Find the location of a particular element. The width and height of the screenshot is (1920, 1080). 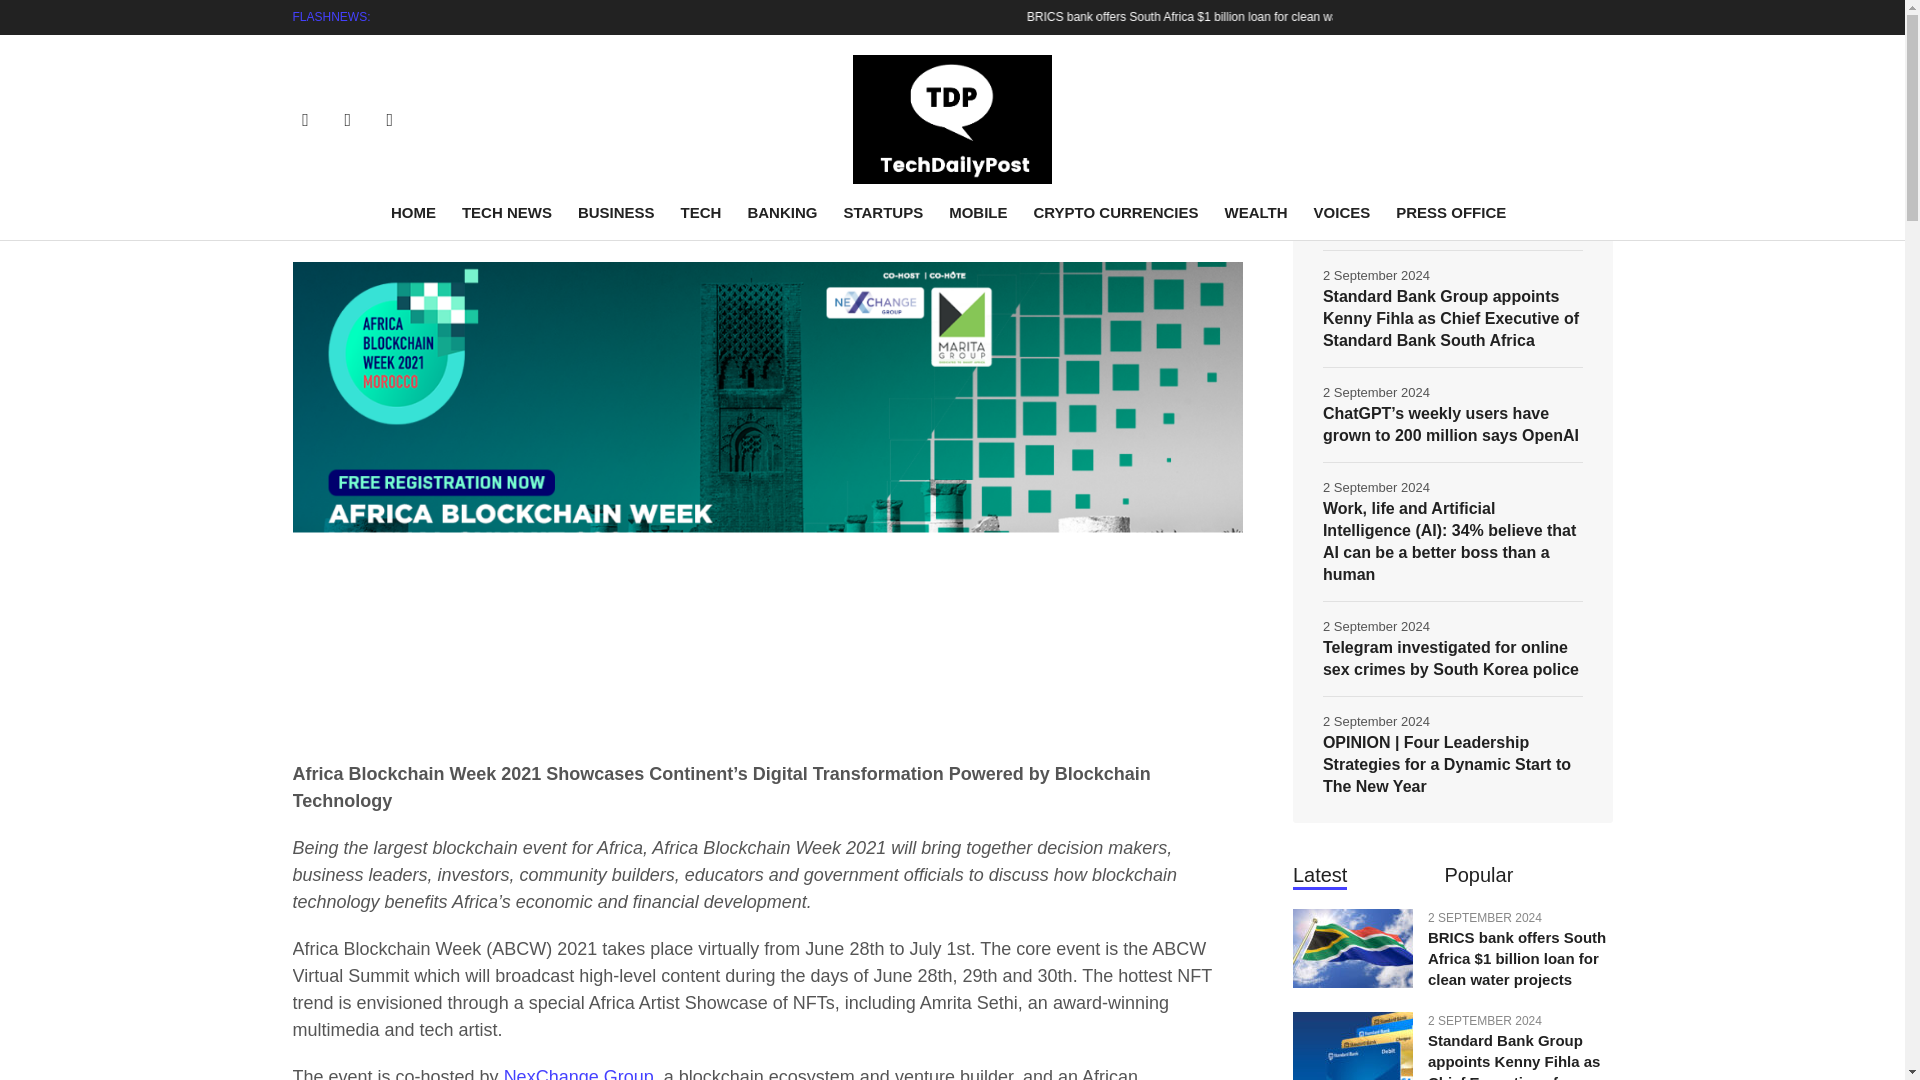

HOME is located at coordinates (419, 212).